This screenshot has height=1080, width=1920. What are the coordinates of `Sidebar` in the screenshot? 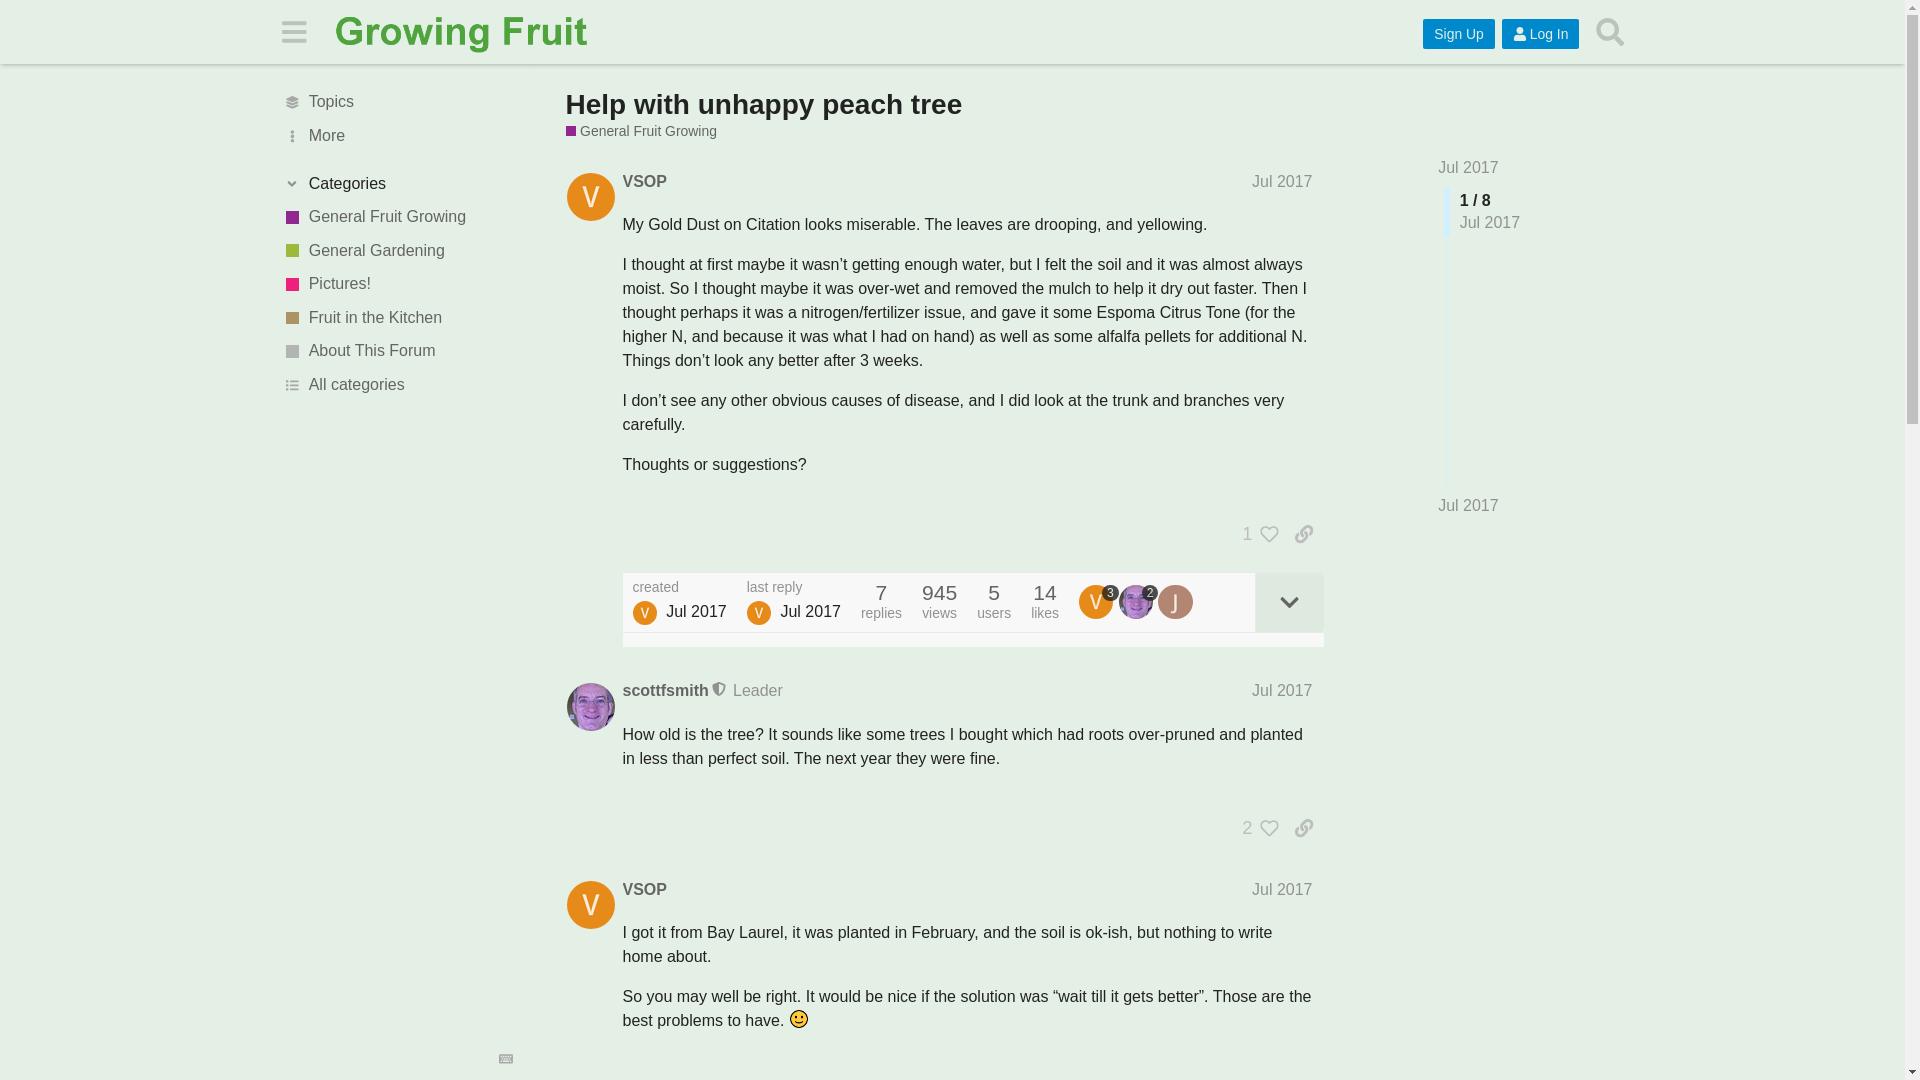 It's located at (293, 30).